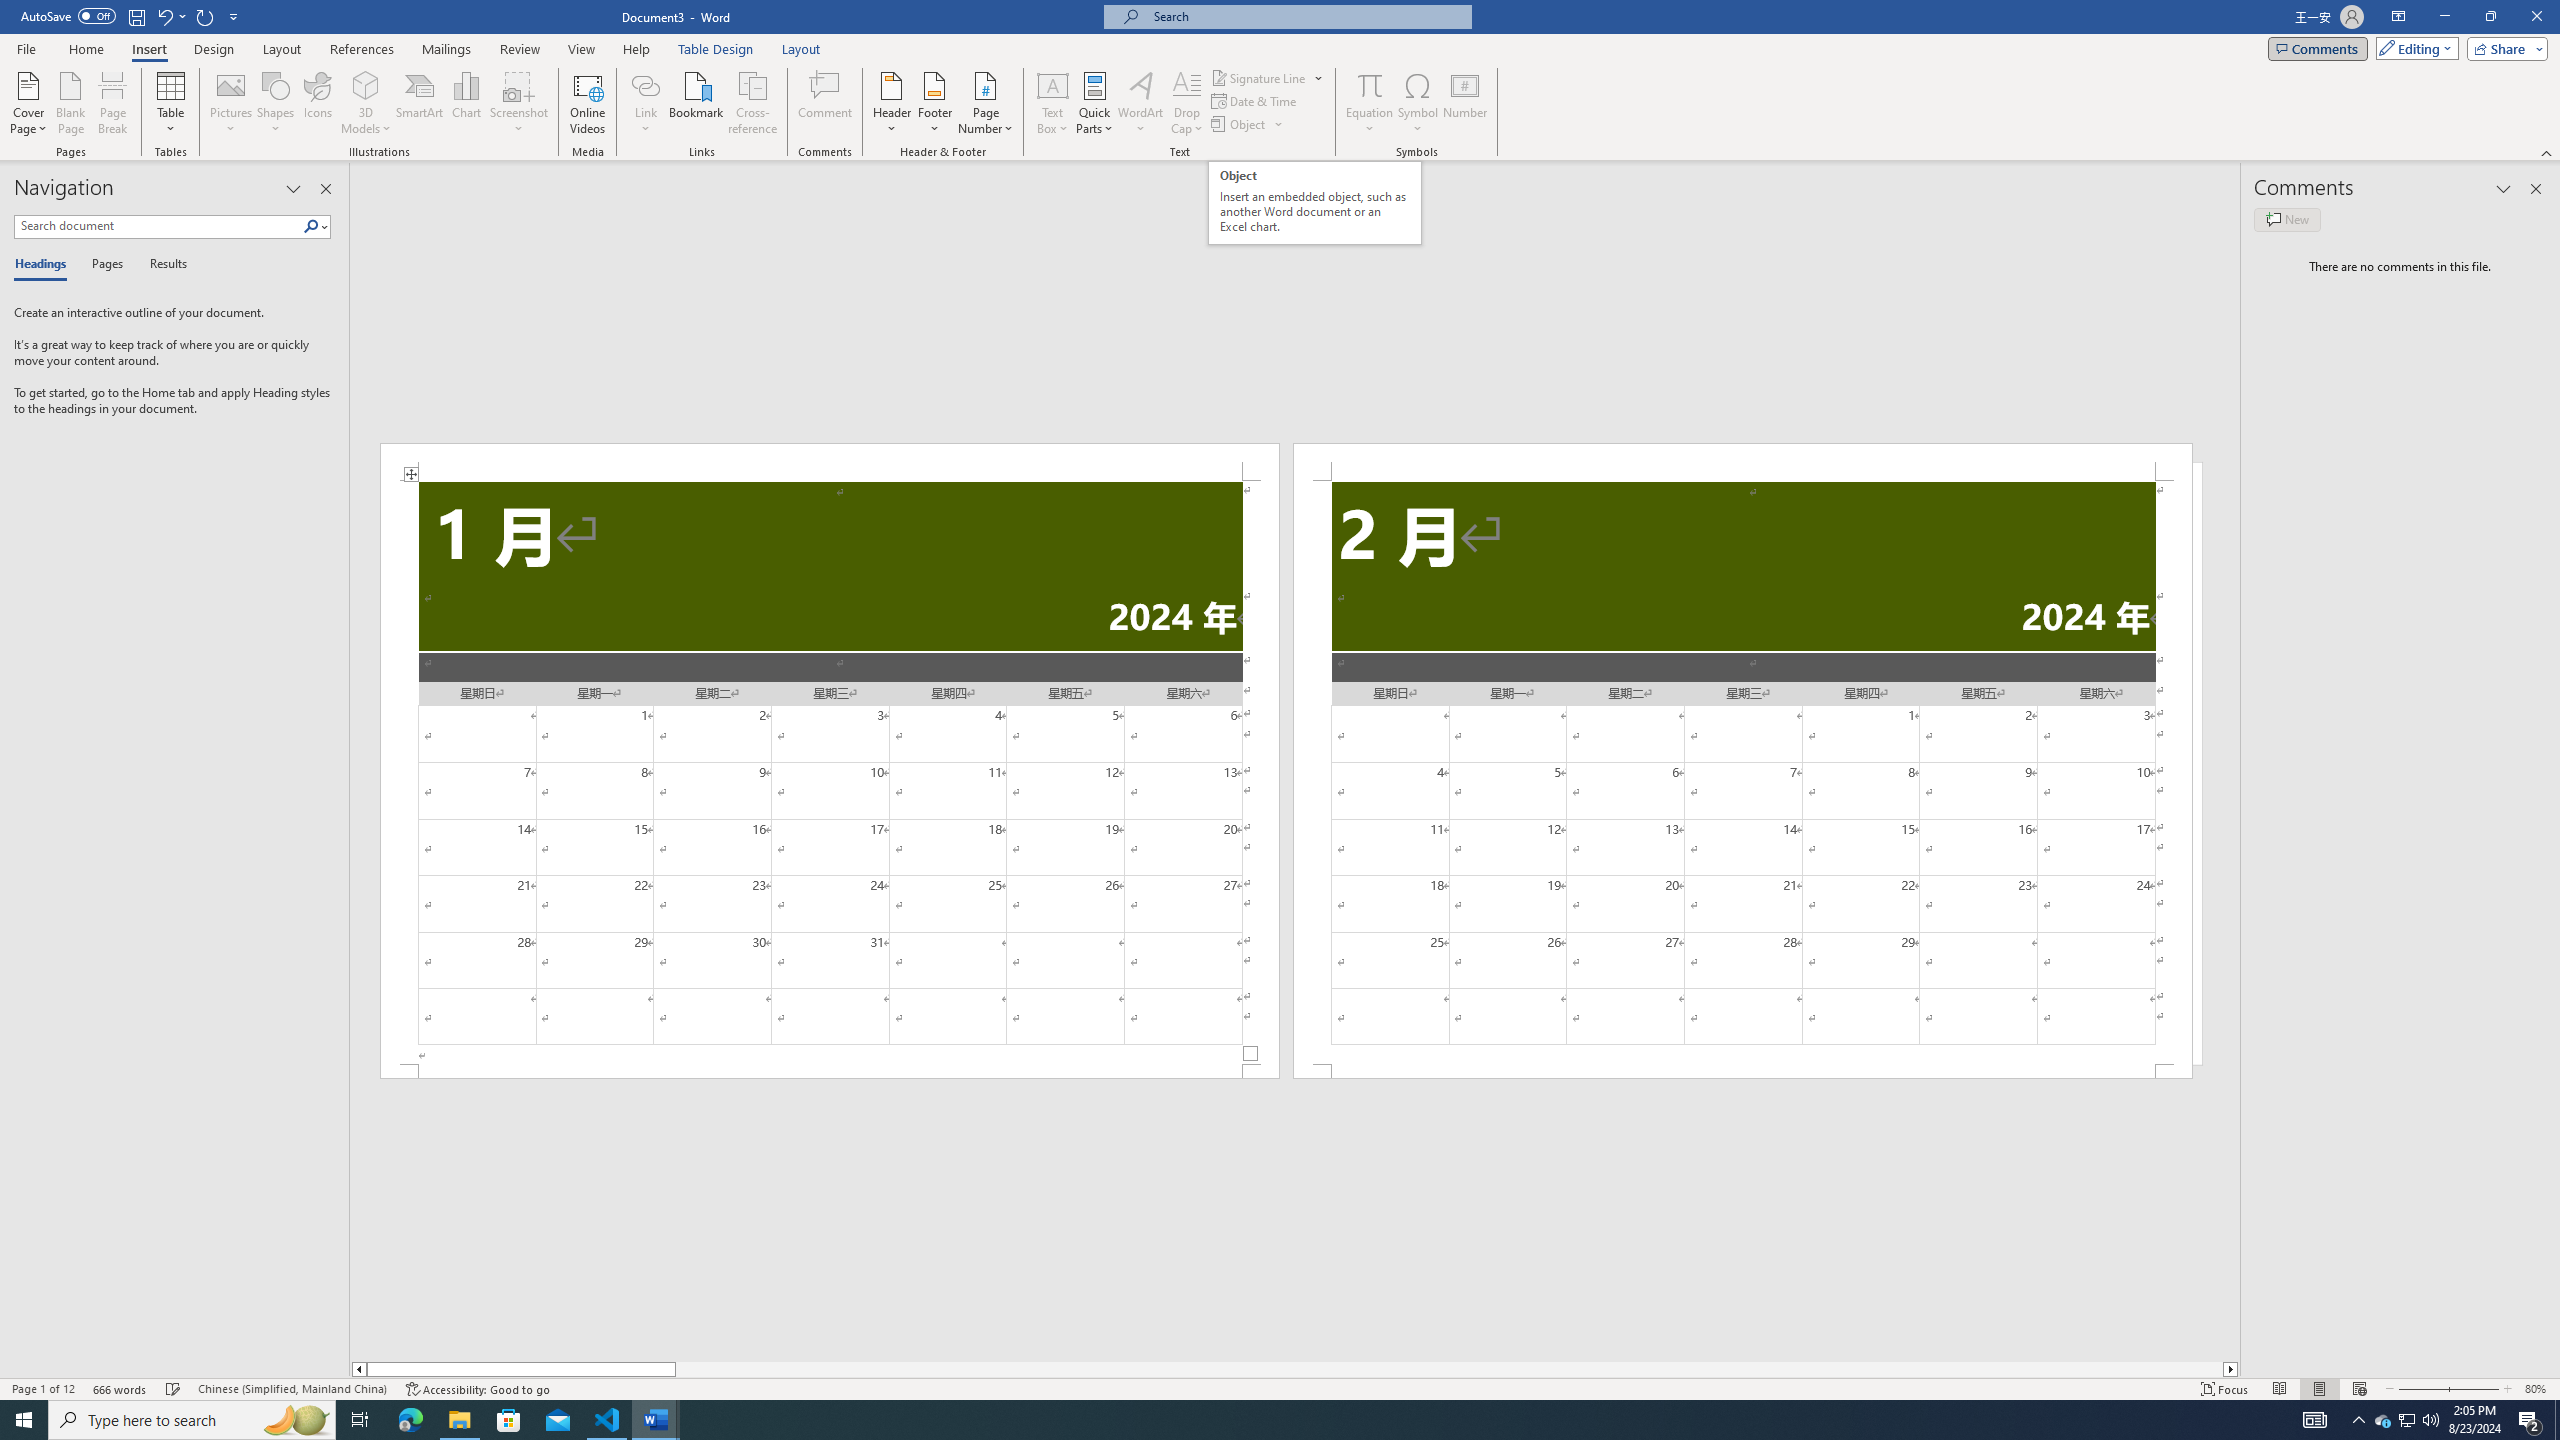  I want to click on Signature Line, so click(1268, 78).